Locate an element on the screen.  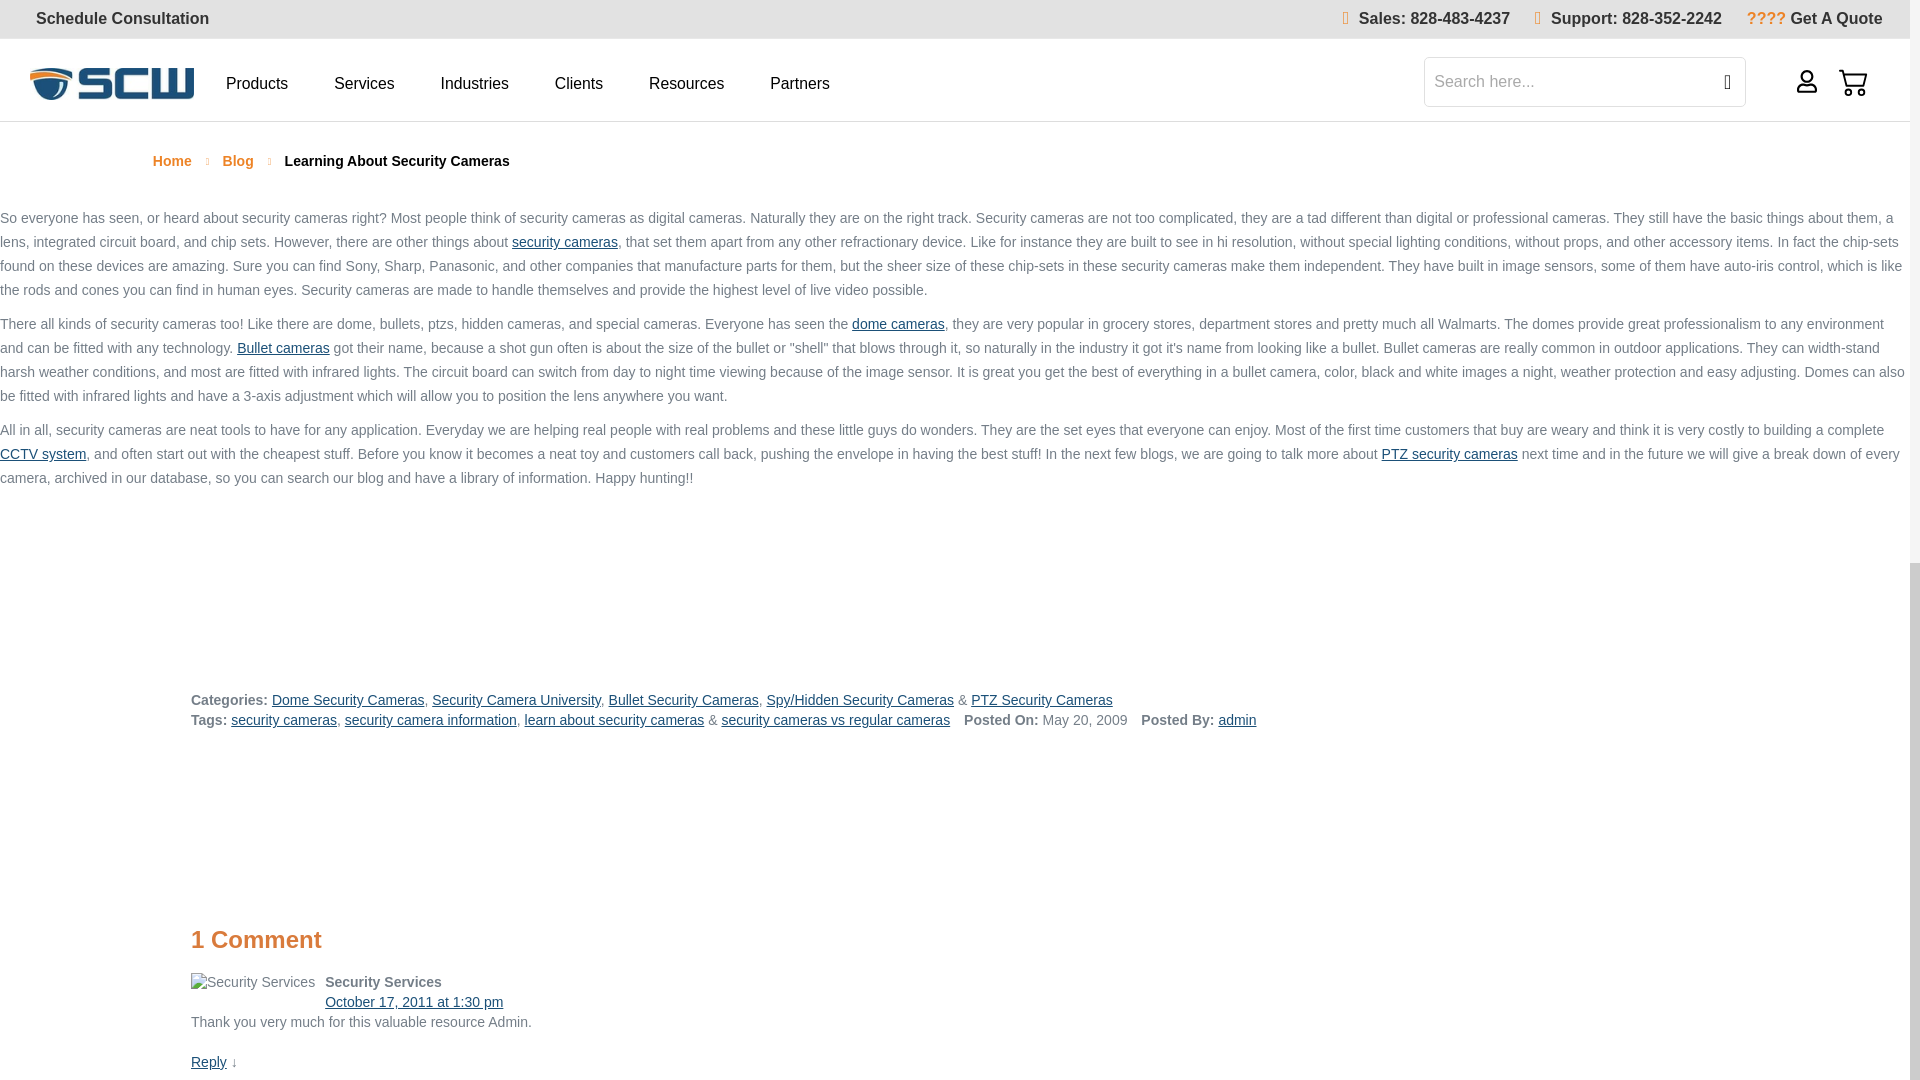
Go to Home Page is located at coordinates (174, 160).